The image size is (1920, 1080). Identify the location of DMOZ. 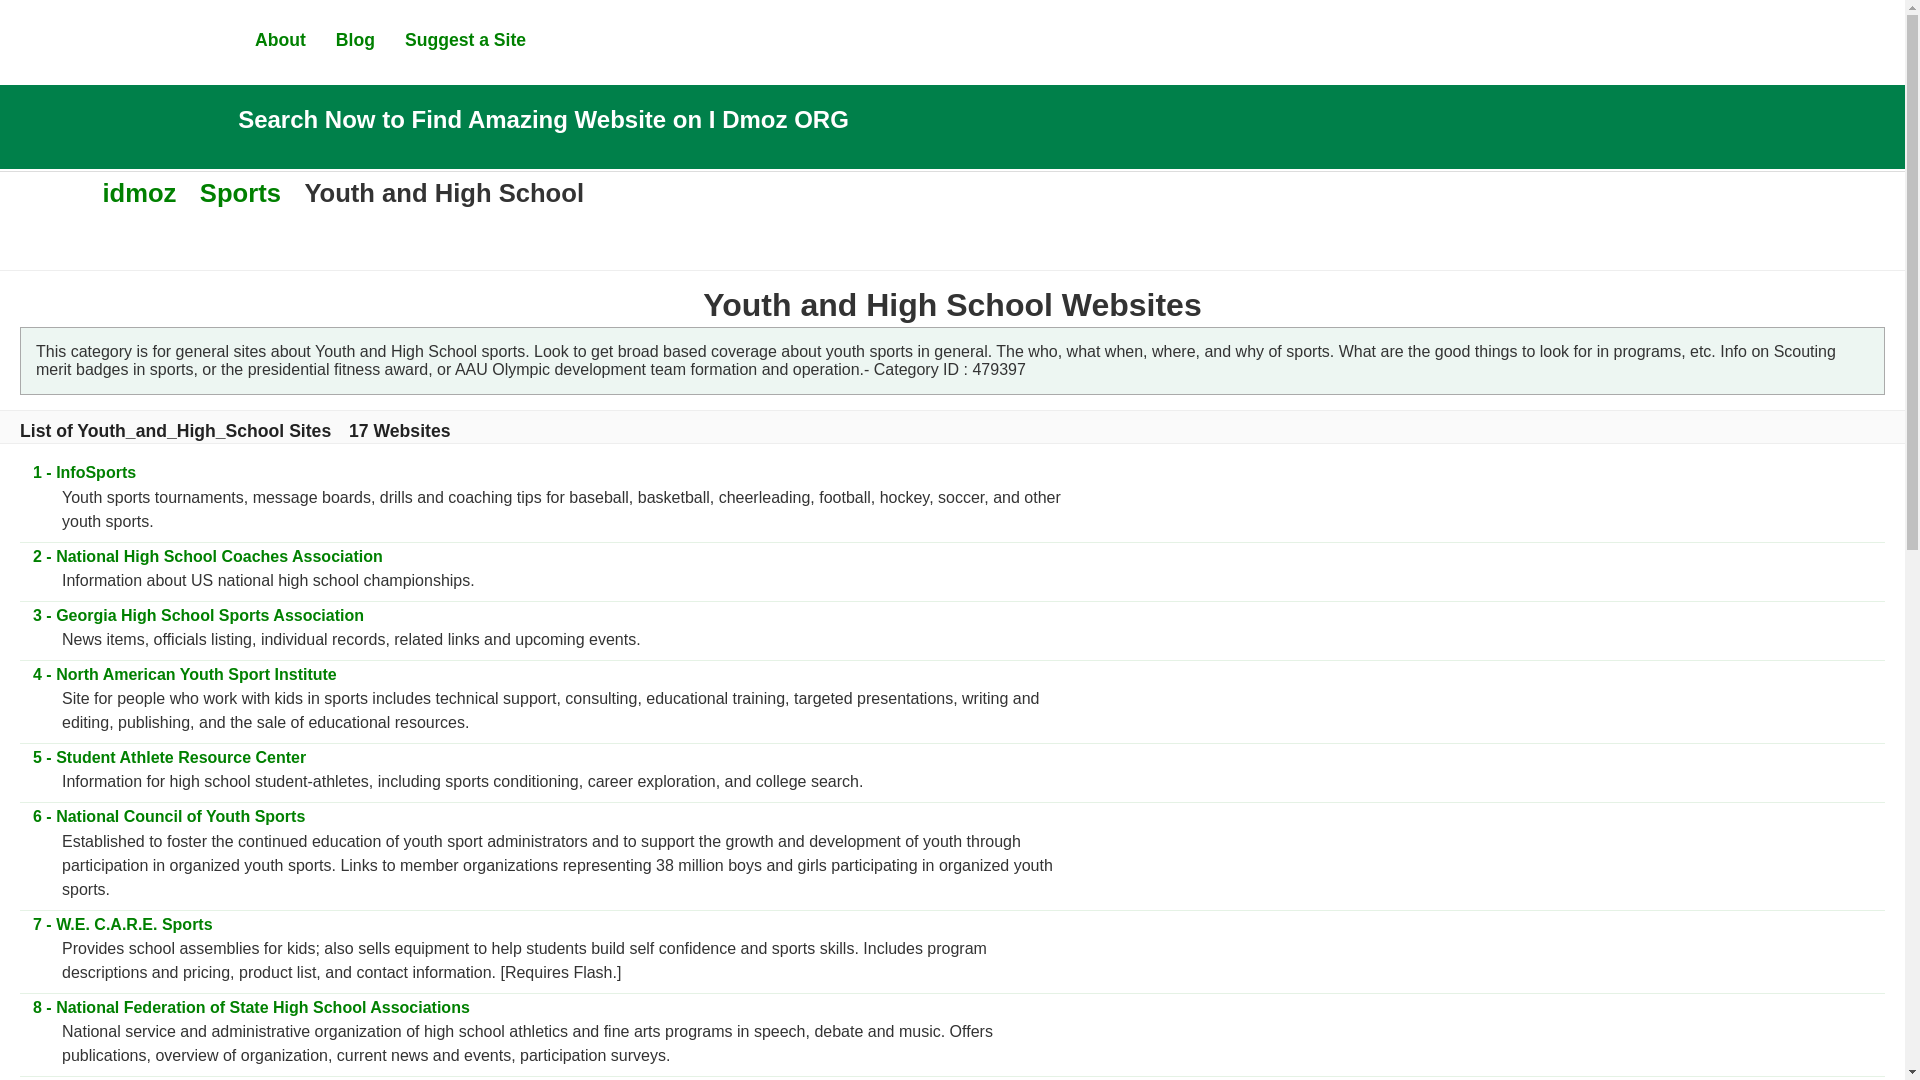
(115, 40).